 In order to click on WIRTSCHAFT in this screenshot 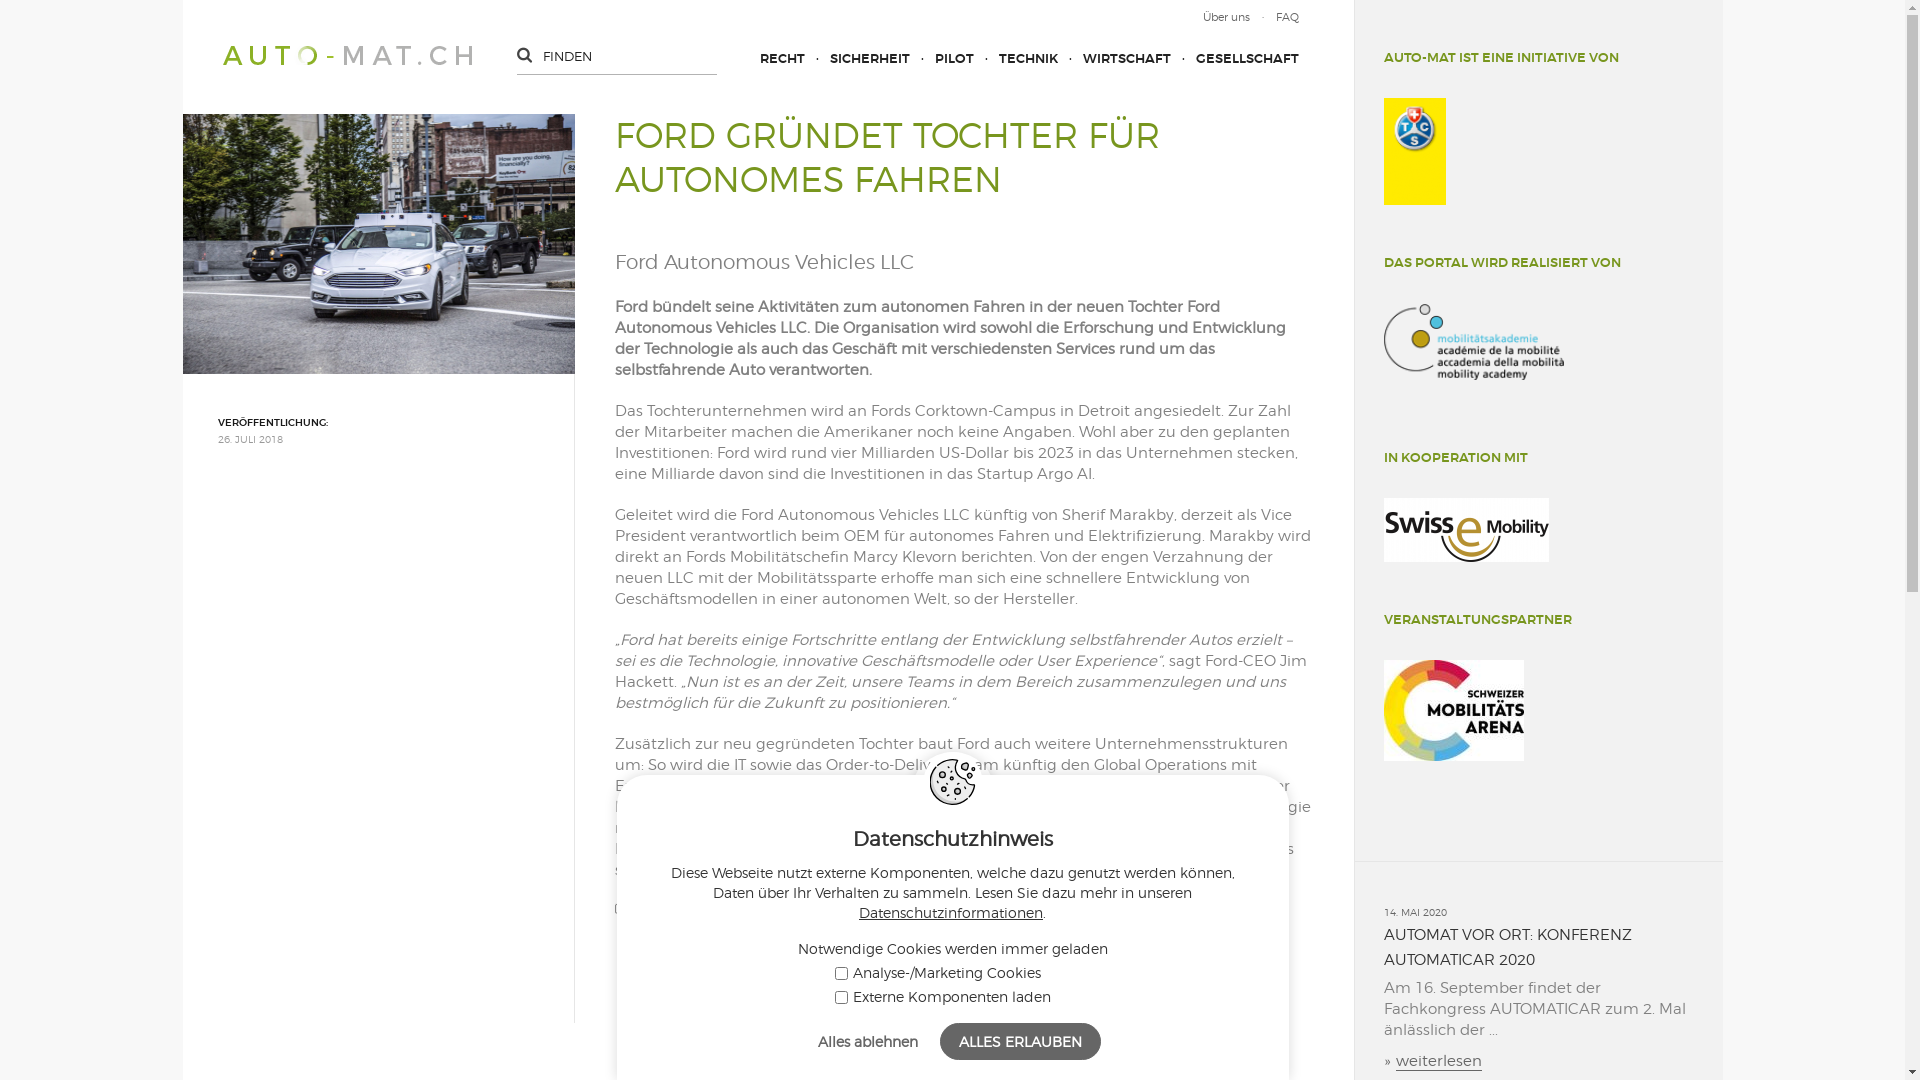, I will do `click(1114, 58)`.